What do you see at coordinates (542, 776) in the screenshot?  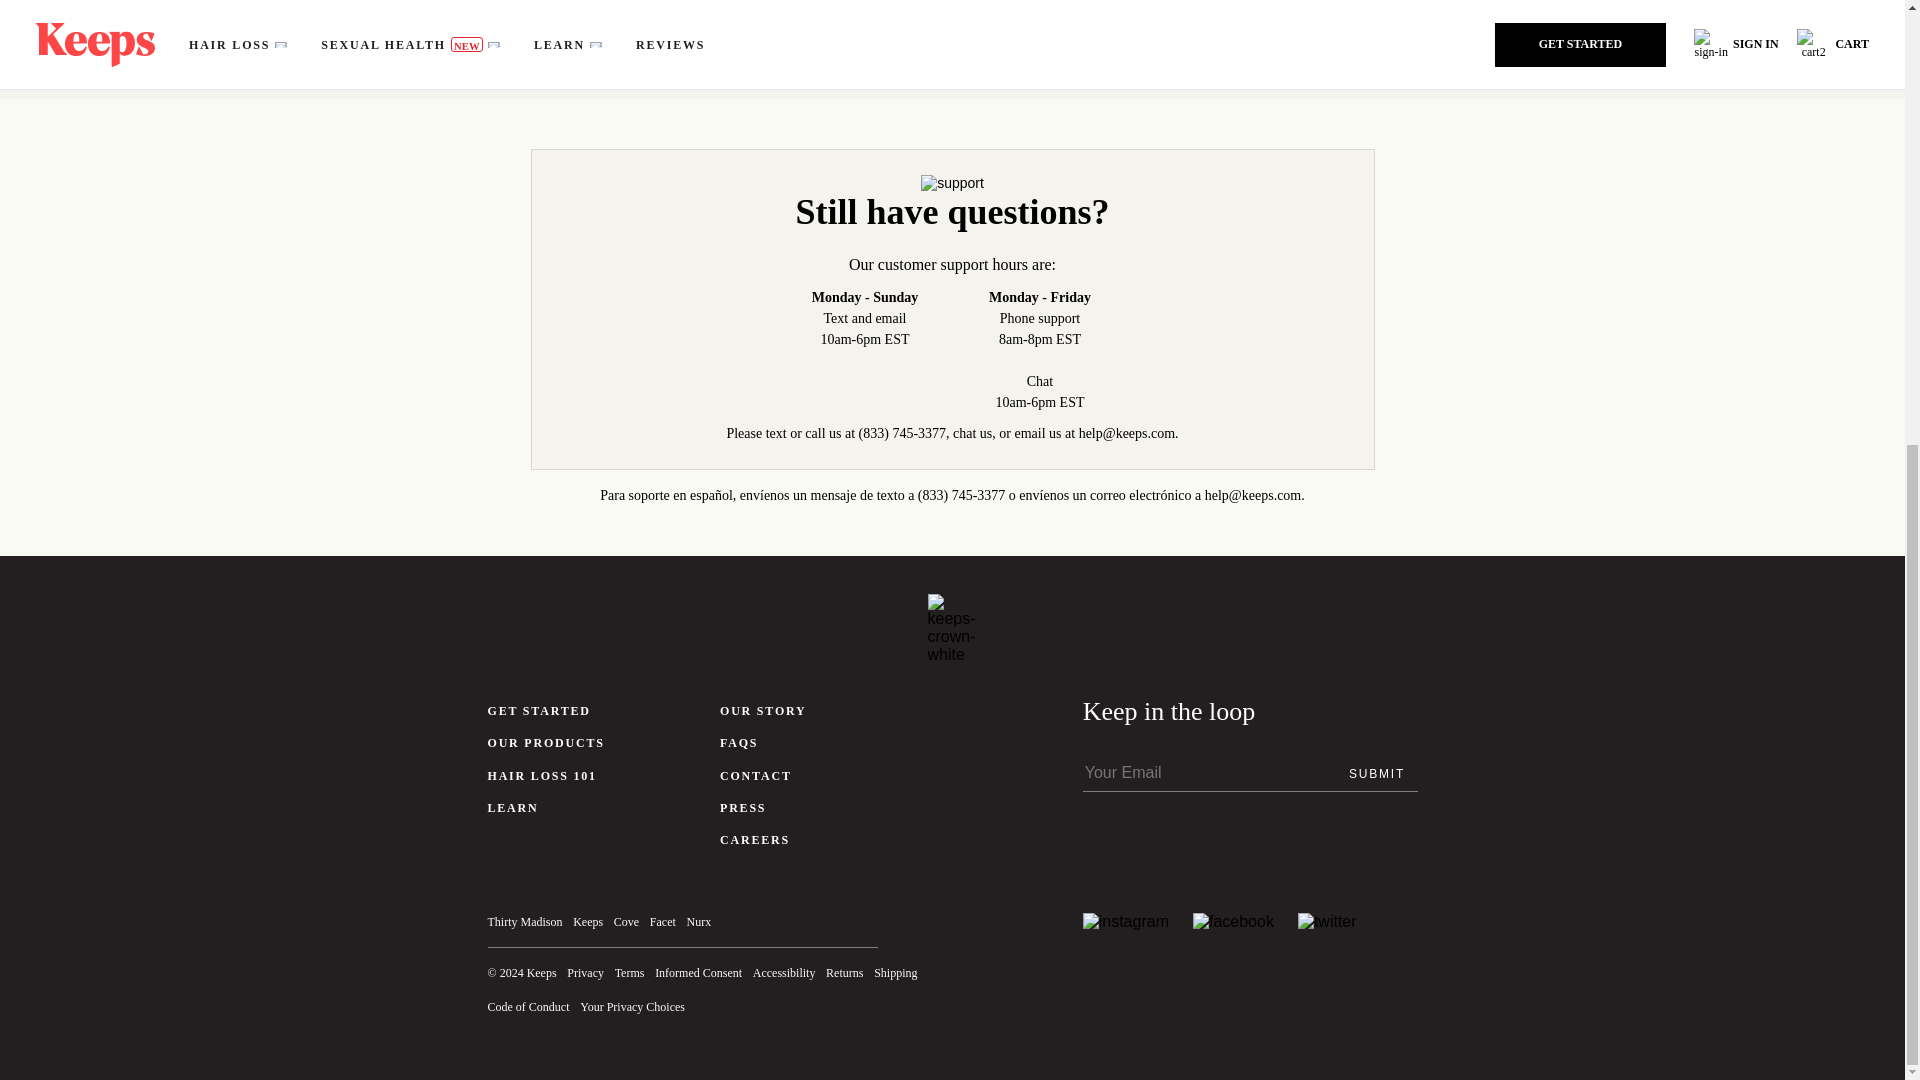 I see `HAIR LOSS 101` at bounding box center [542, 776].